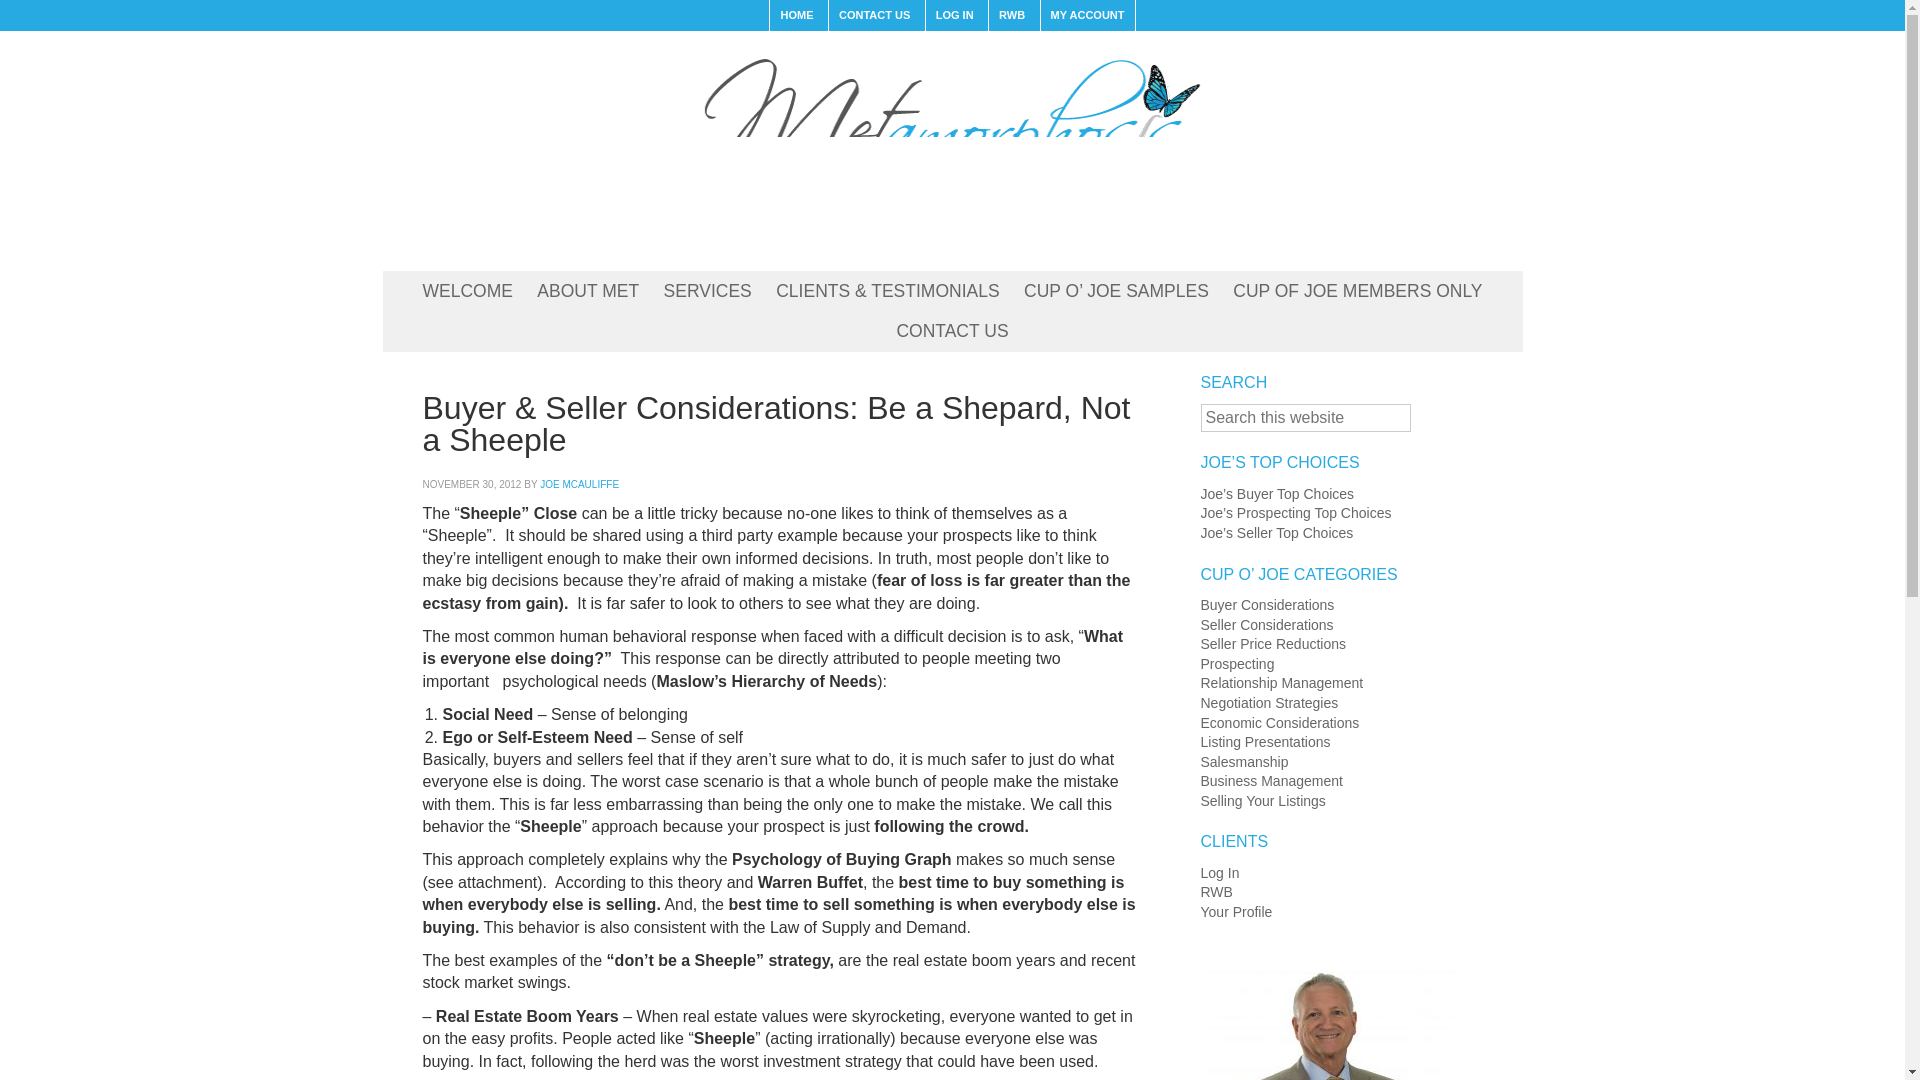  What do you see at coordinates (467, 292) in the screenshot?
I see `WELCOME` at bounding box center [467, 292].